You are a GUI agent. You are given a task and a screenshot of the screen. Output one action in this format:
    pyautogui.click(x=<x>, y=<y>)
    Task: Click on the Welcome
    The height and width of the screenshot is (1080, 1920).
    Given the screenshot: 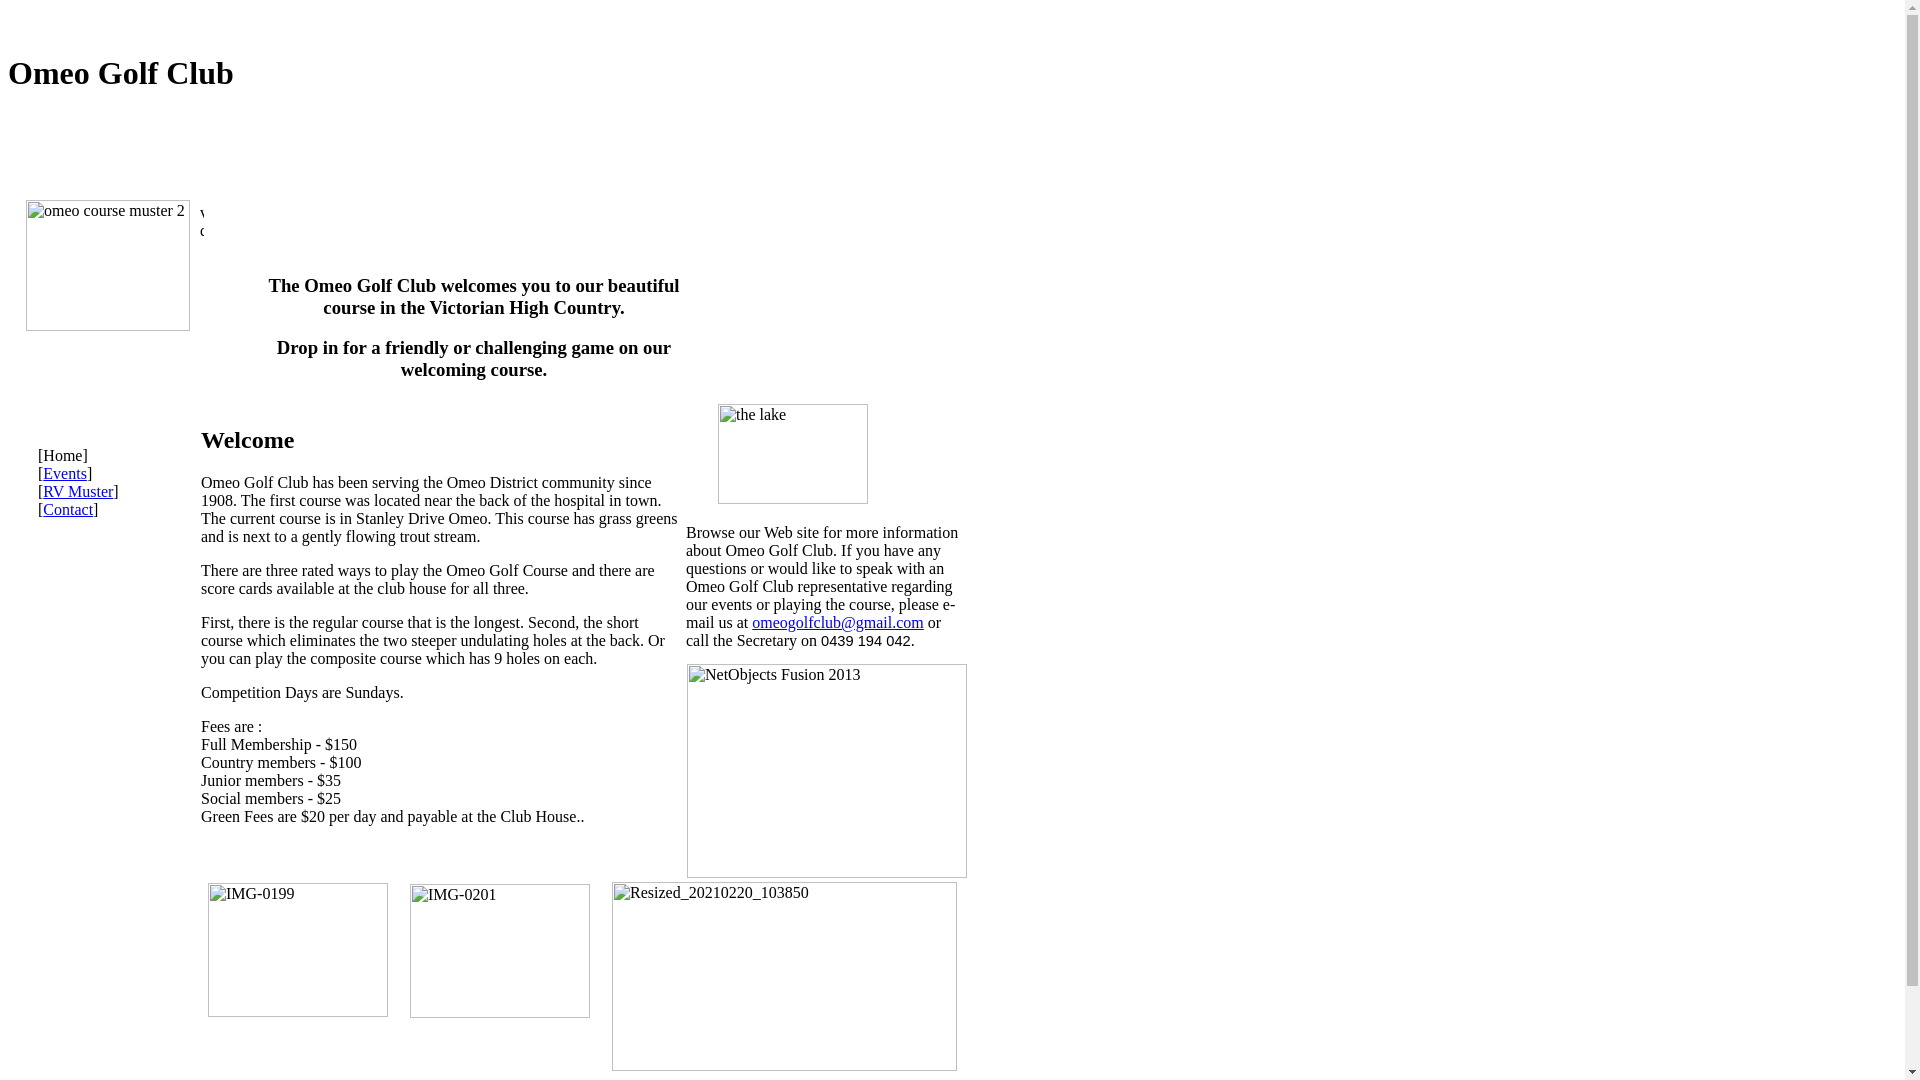 What is the action you would take?
    pyautogui.click(x=464, y=224)
    